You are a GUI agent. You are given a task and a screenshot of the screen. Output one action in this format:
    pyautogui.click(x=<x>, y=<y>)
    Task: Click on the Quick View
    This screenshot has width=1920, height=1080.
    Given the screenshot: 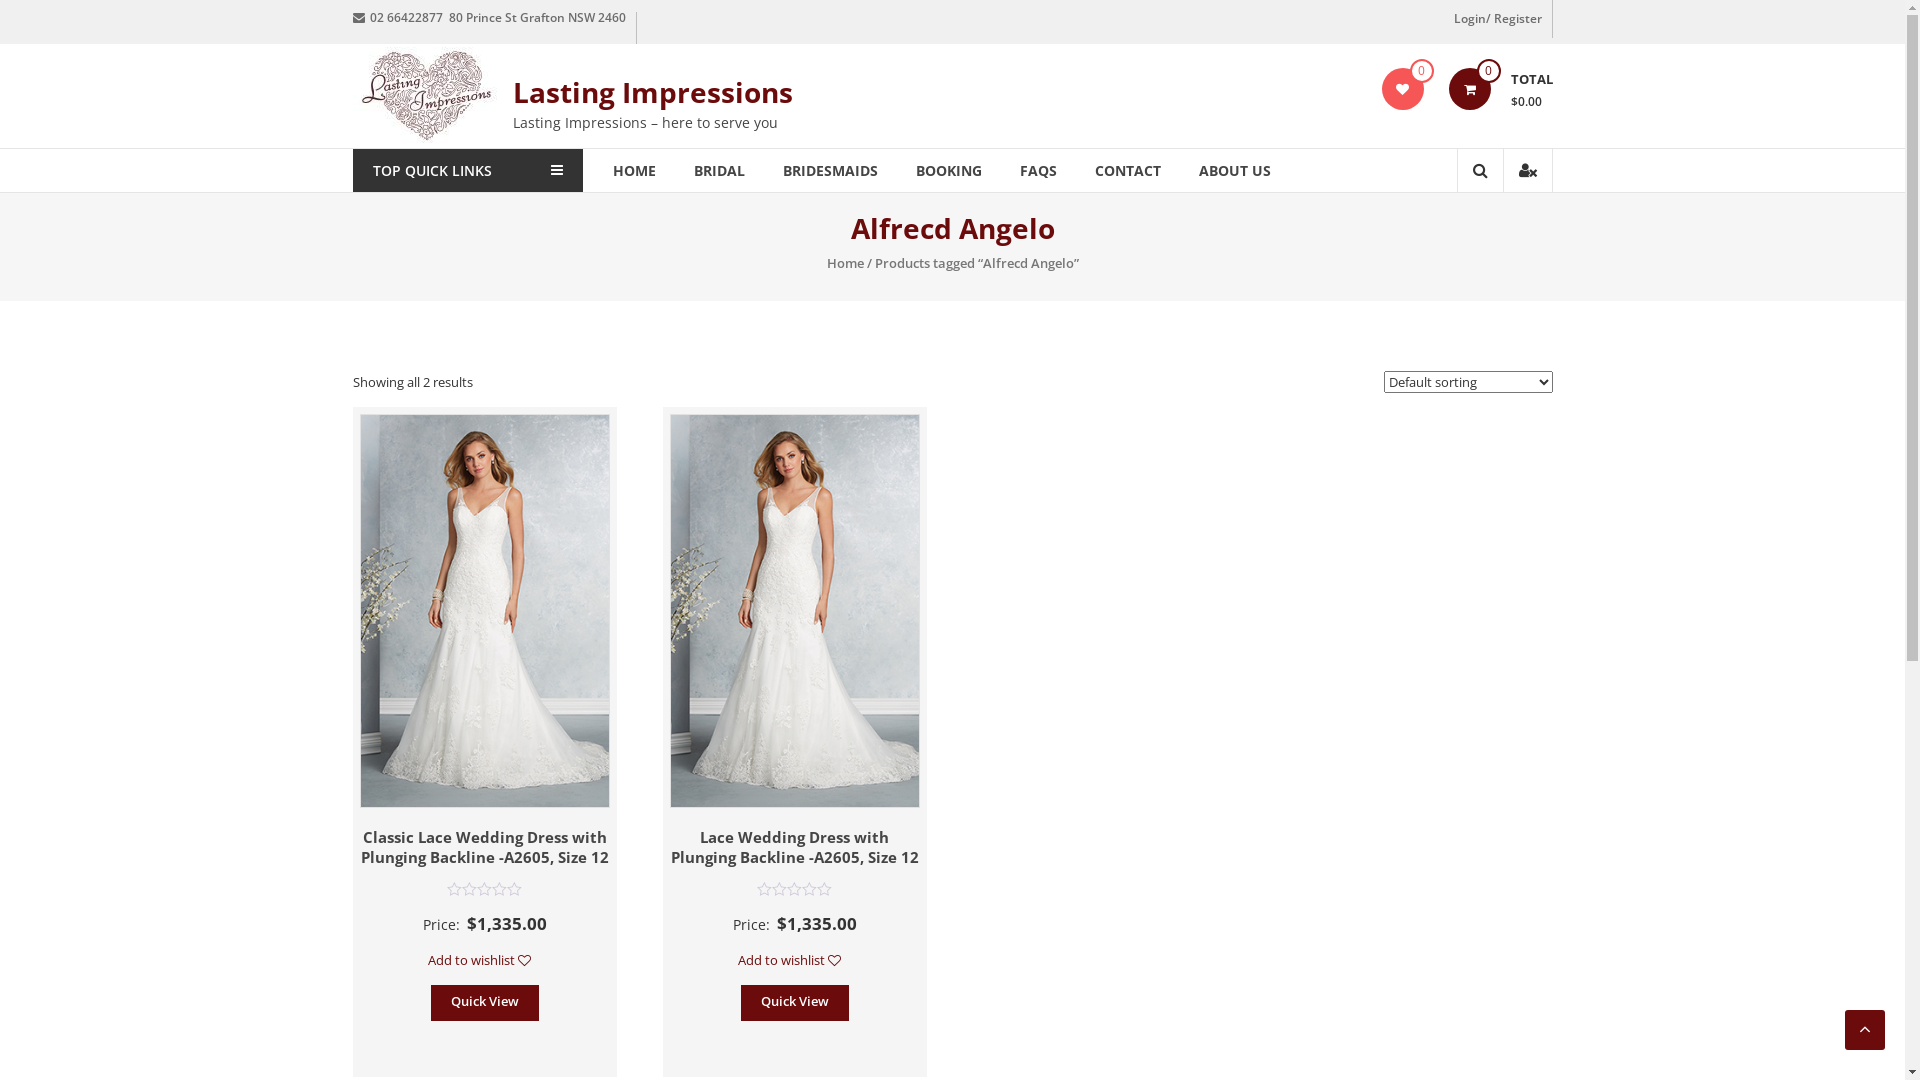 What is the action you would take?
    pyautogui.click(x=795, y=1003)
    